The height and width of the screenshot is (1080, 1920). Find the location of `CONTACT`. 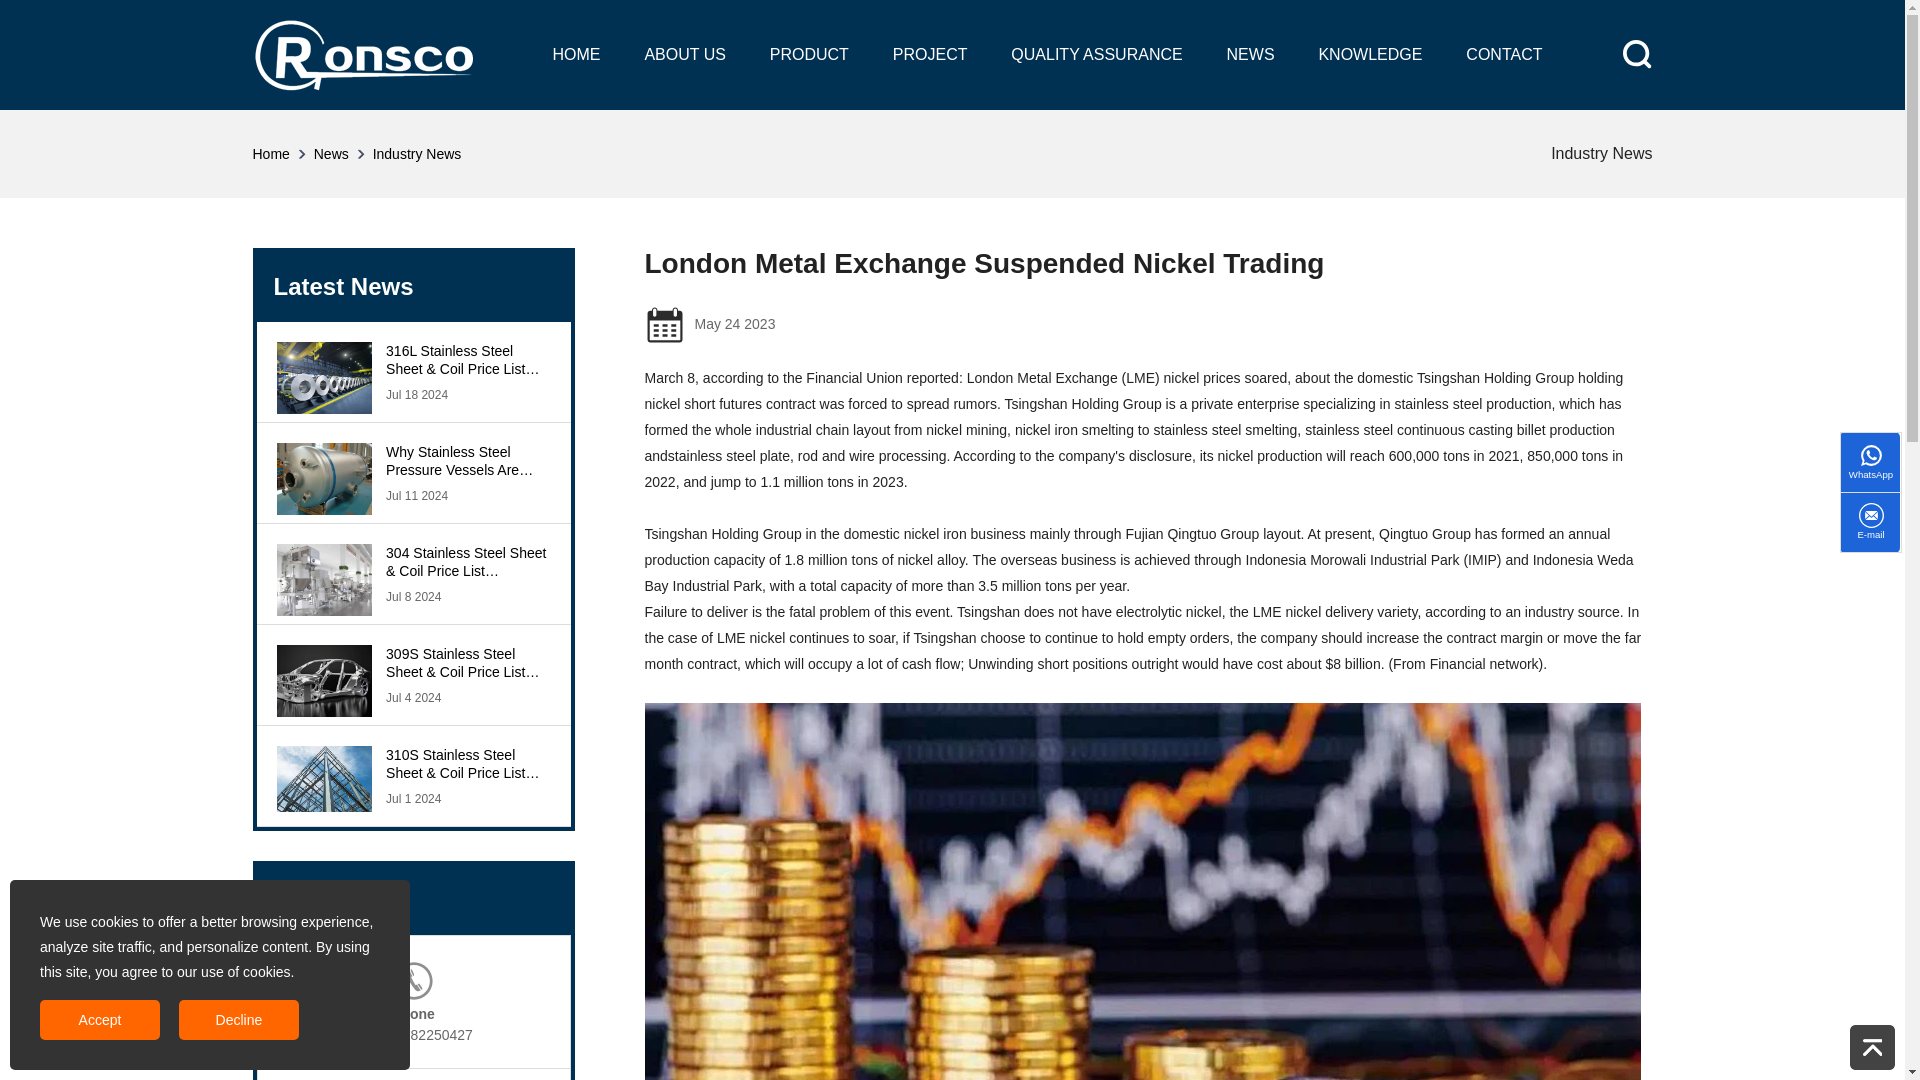

CONTACT is located at coordinates (1504, 54).